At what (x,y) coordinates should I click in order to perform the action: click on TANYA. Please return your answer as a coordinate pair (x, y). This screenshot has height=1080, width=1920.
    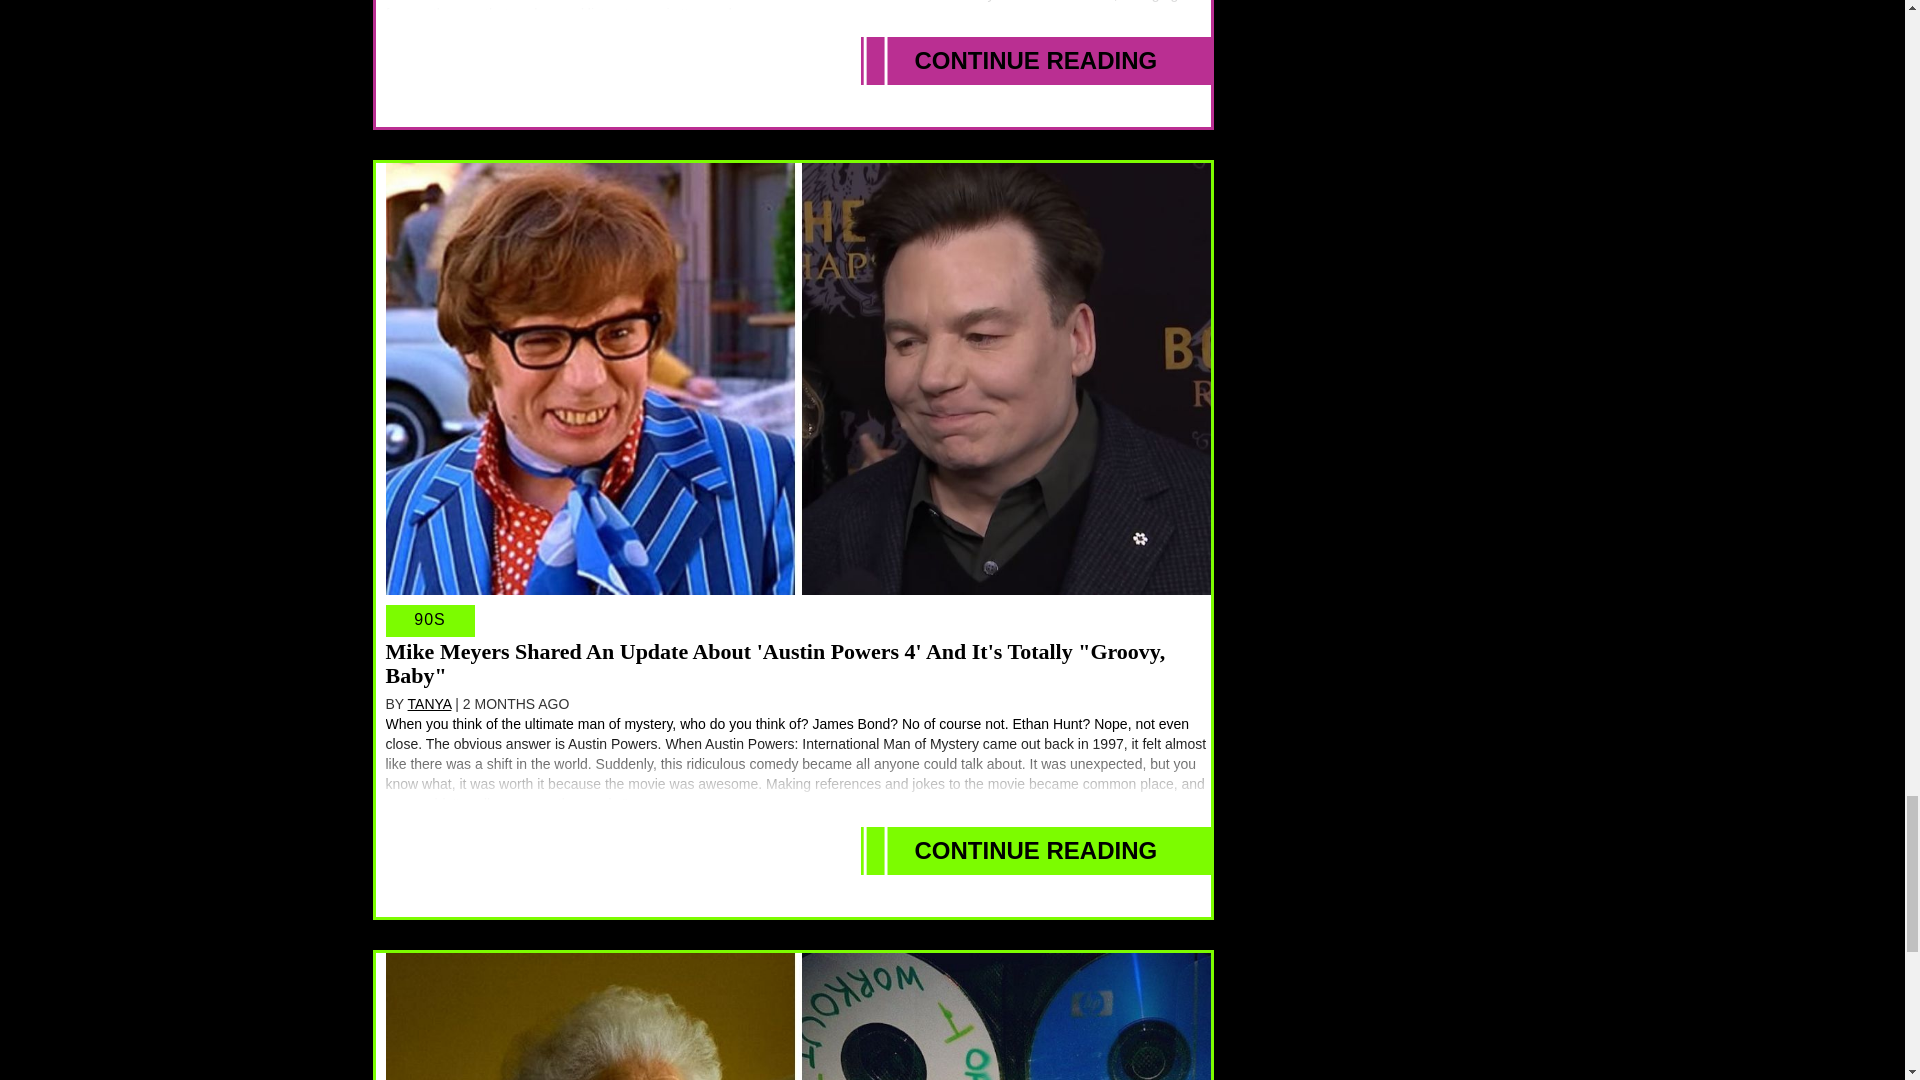
    Looking at the image, I should click on (429, 703).